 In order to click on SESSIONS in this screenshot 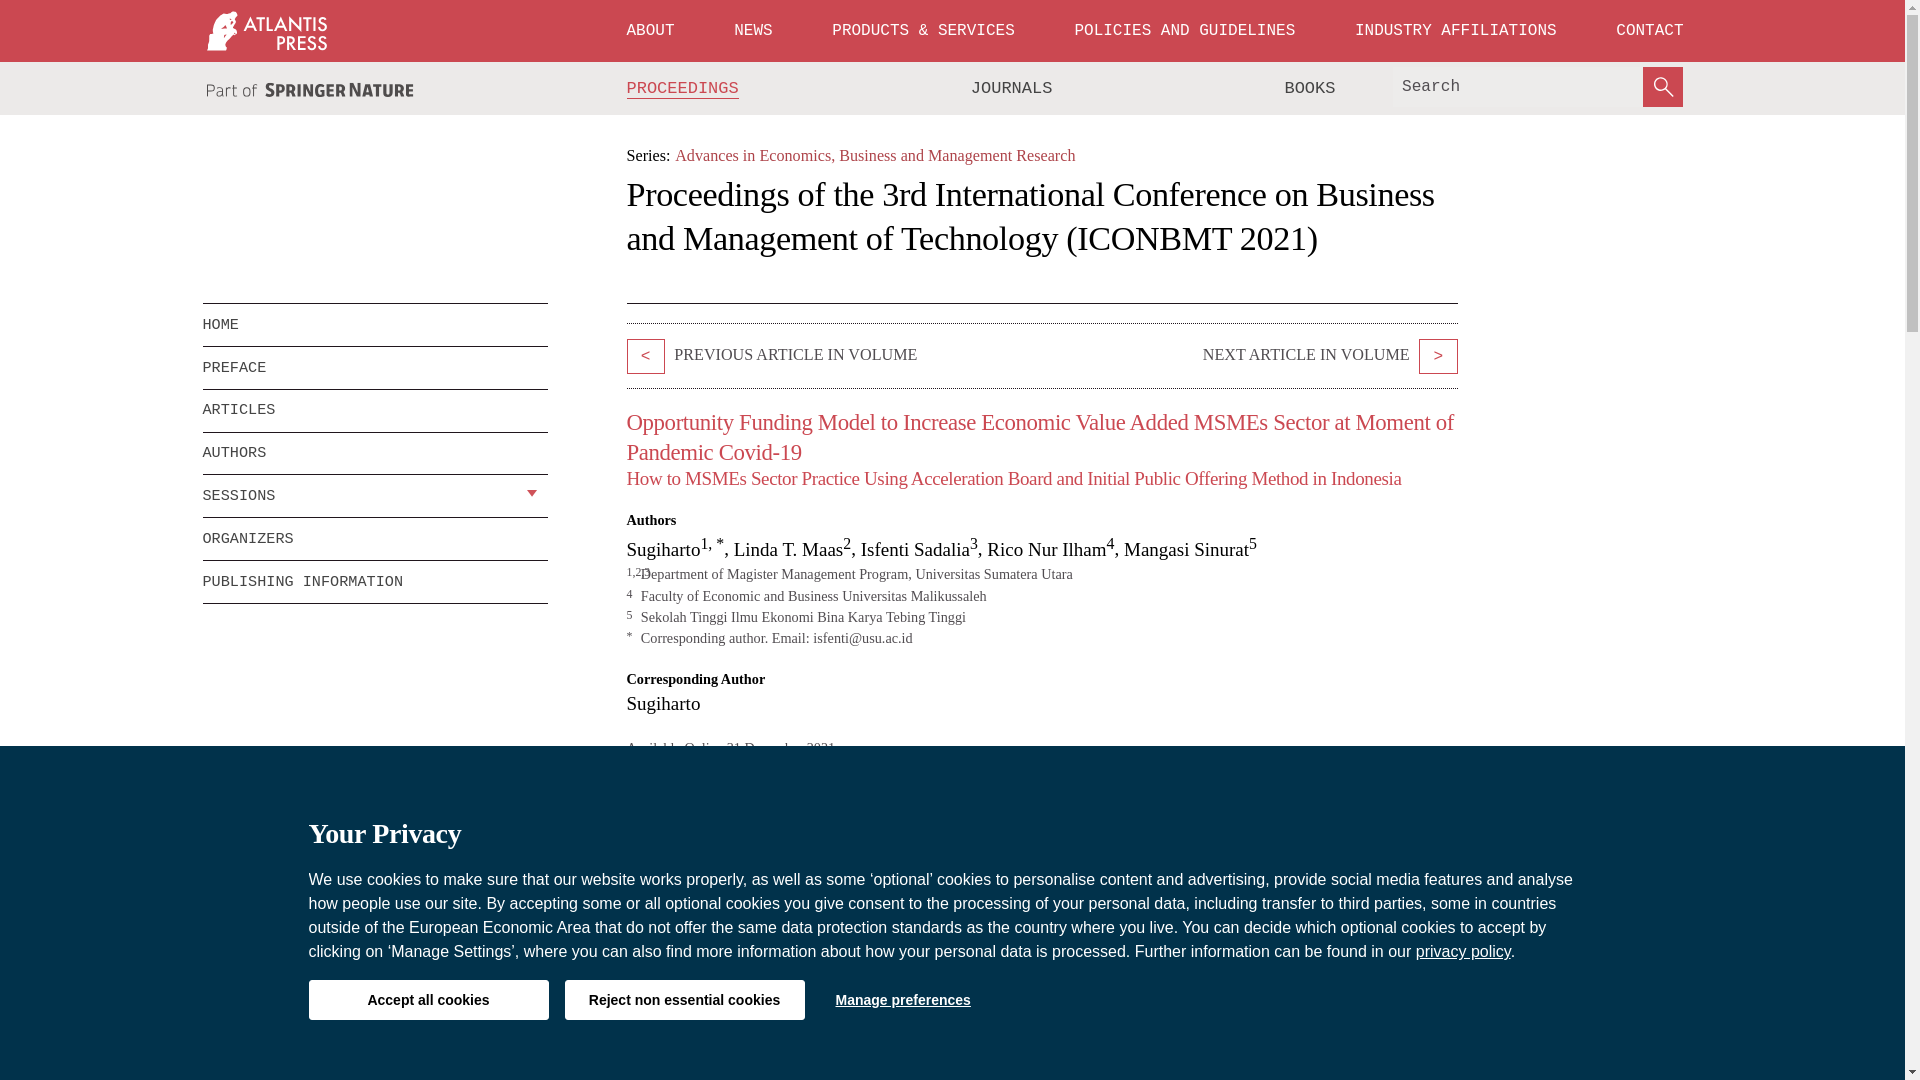, I will do `click(360, 496)`.